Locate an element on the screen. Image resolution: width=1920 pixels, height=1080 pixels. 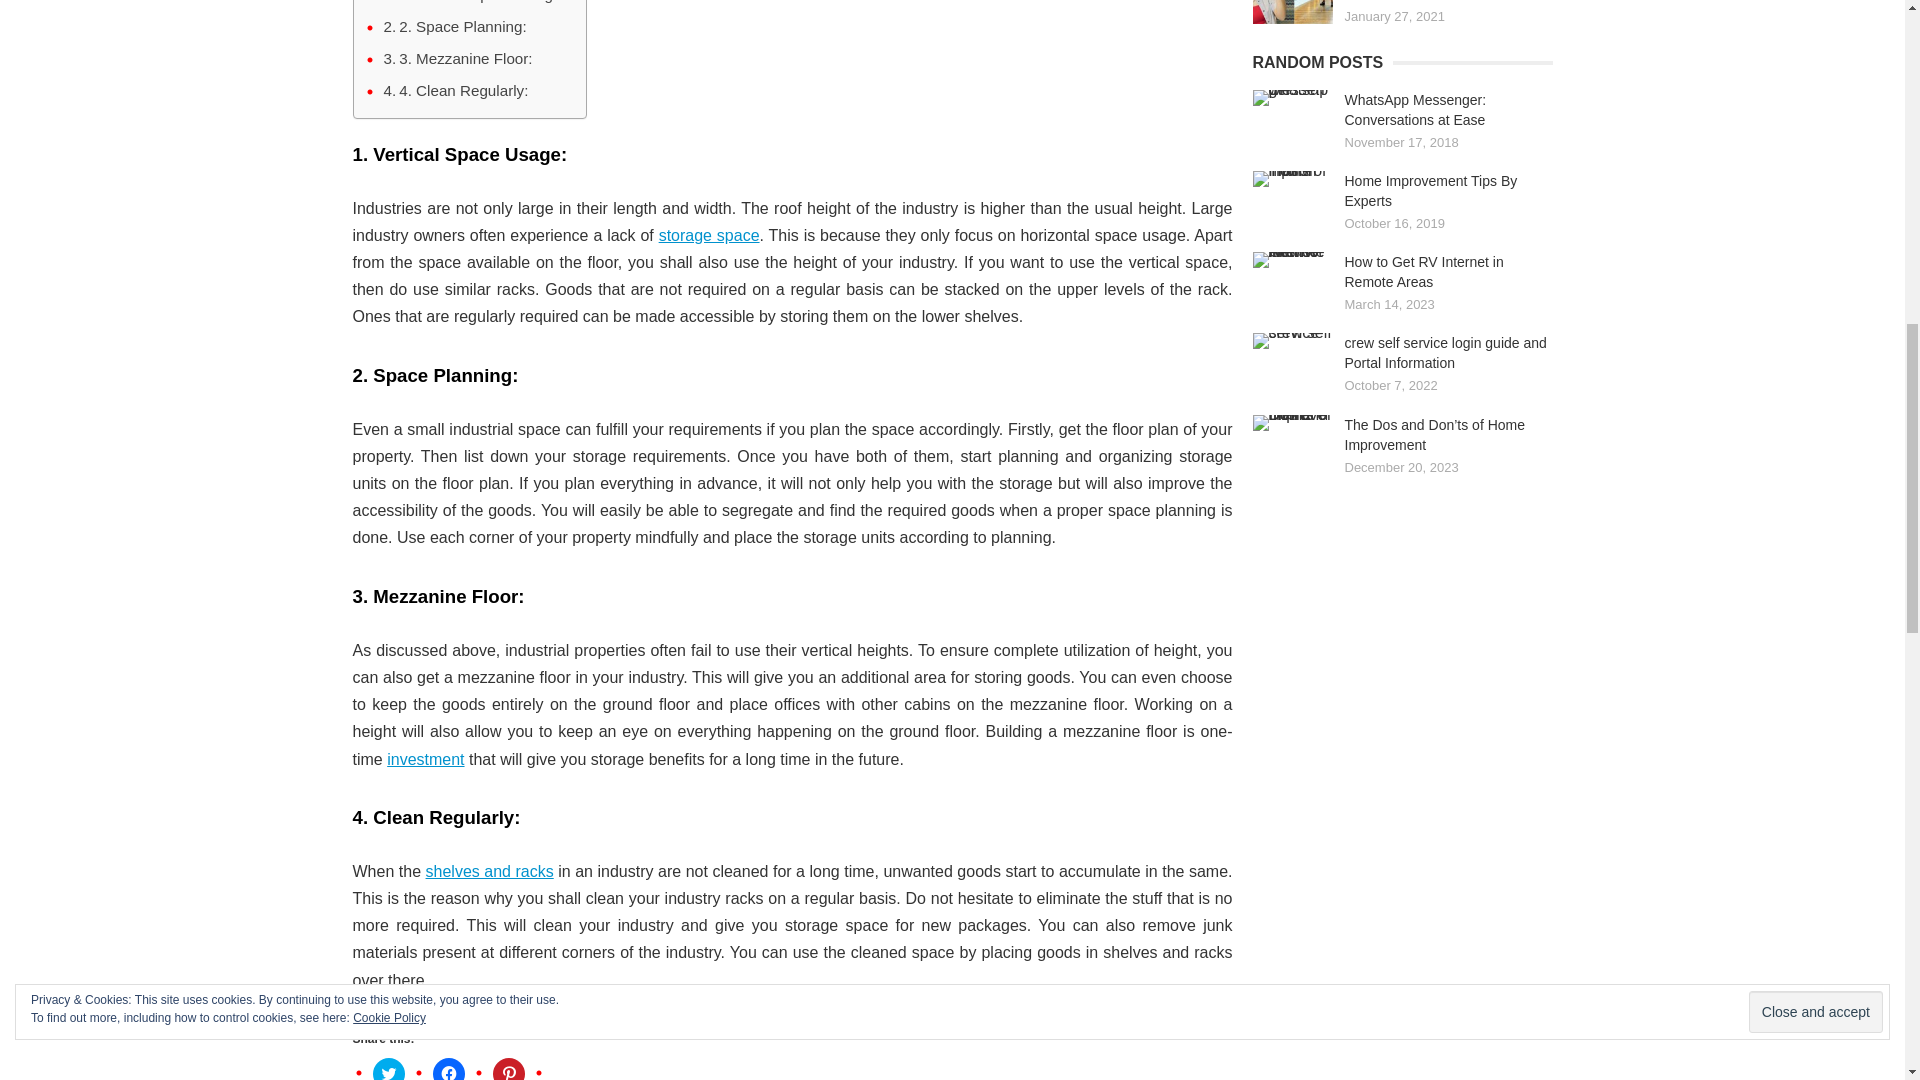
3. Mezzanine Floor: is located at coordinates (458, 59).